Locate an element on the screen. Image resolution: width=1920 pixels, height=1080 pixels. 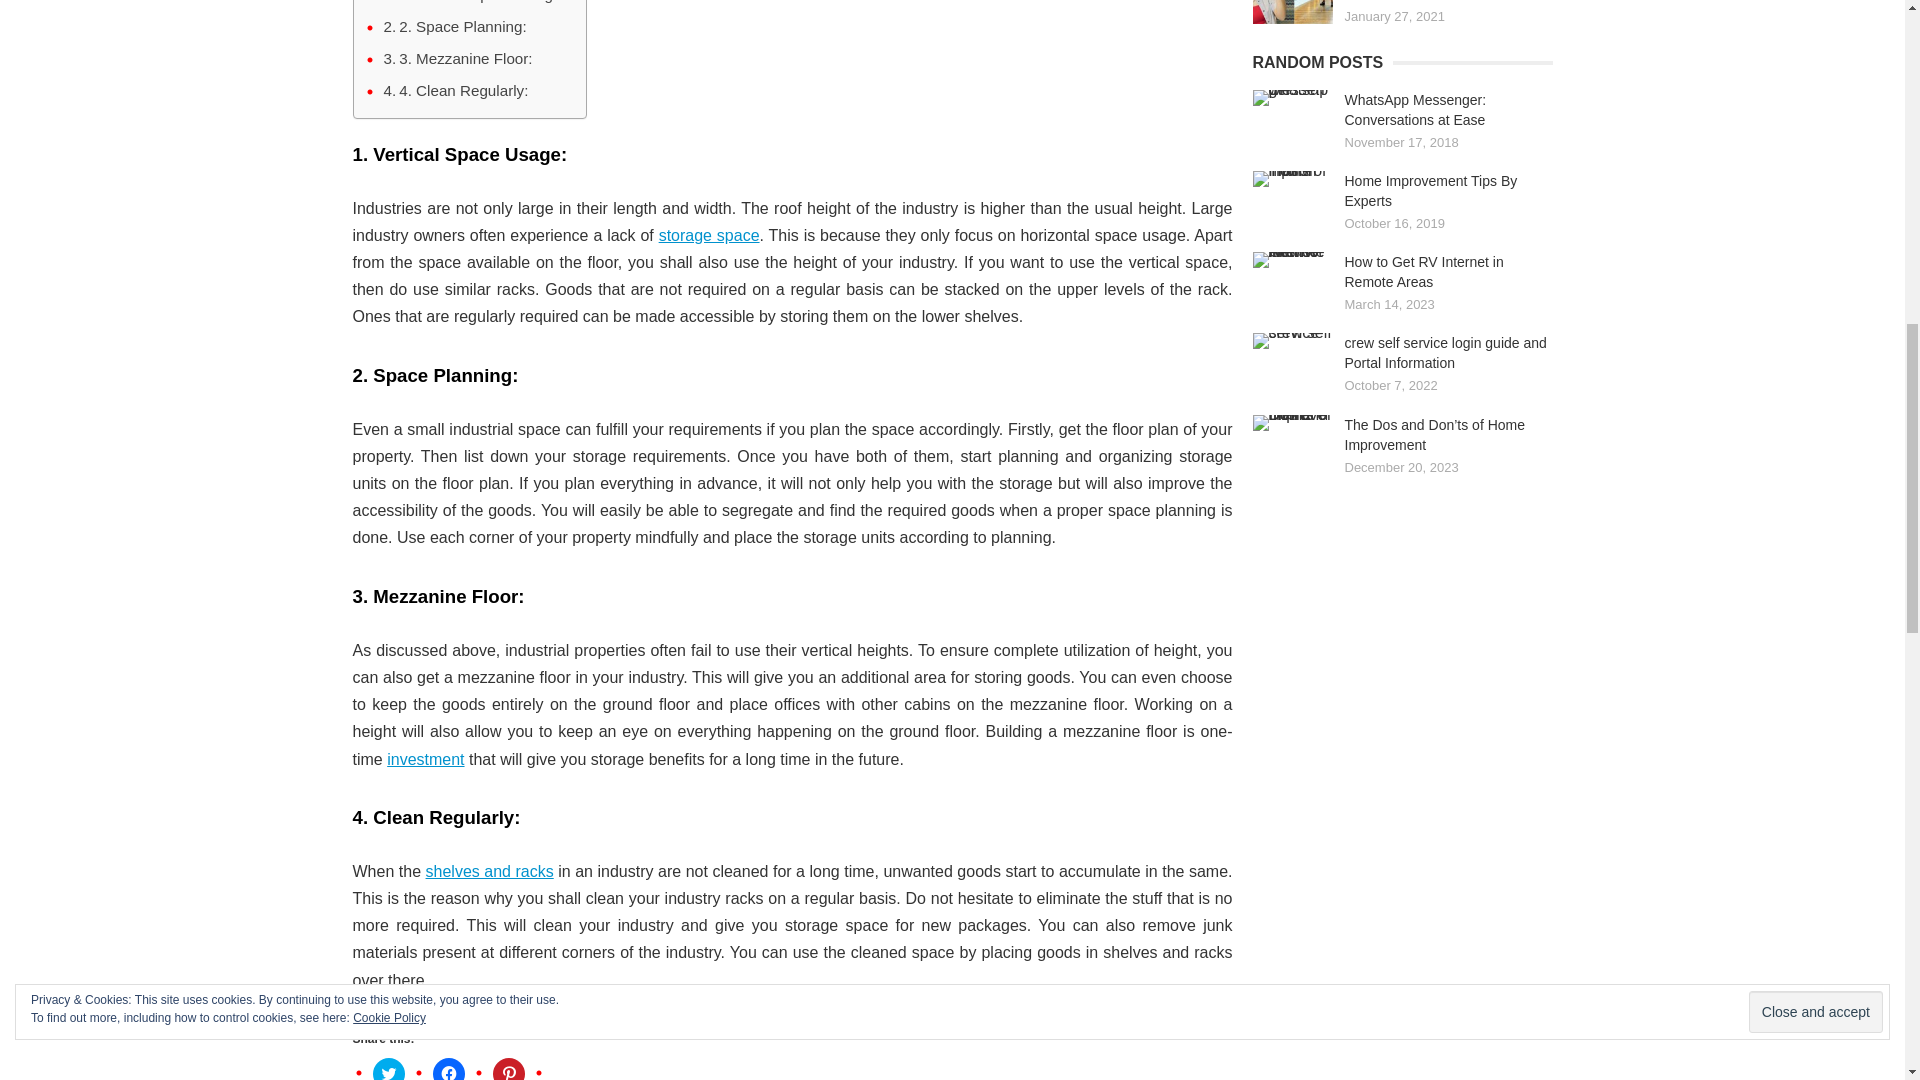
3. Mezzanine Floor: is located at coordinates (458, 59).